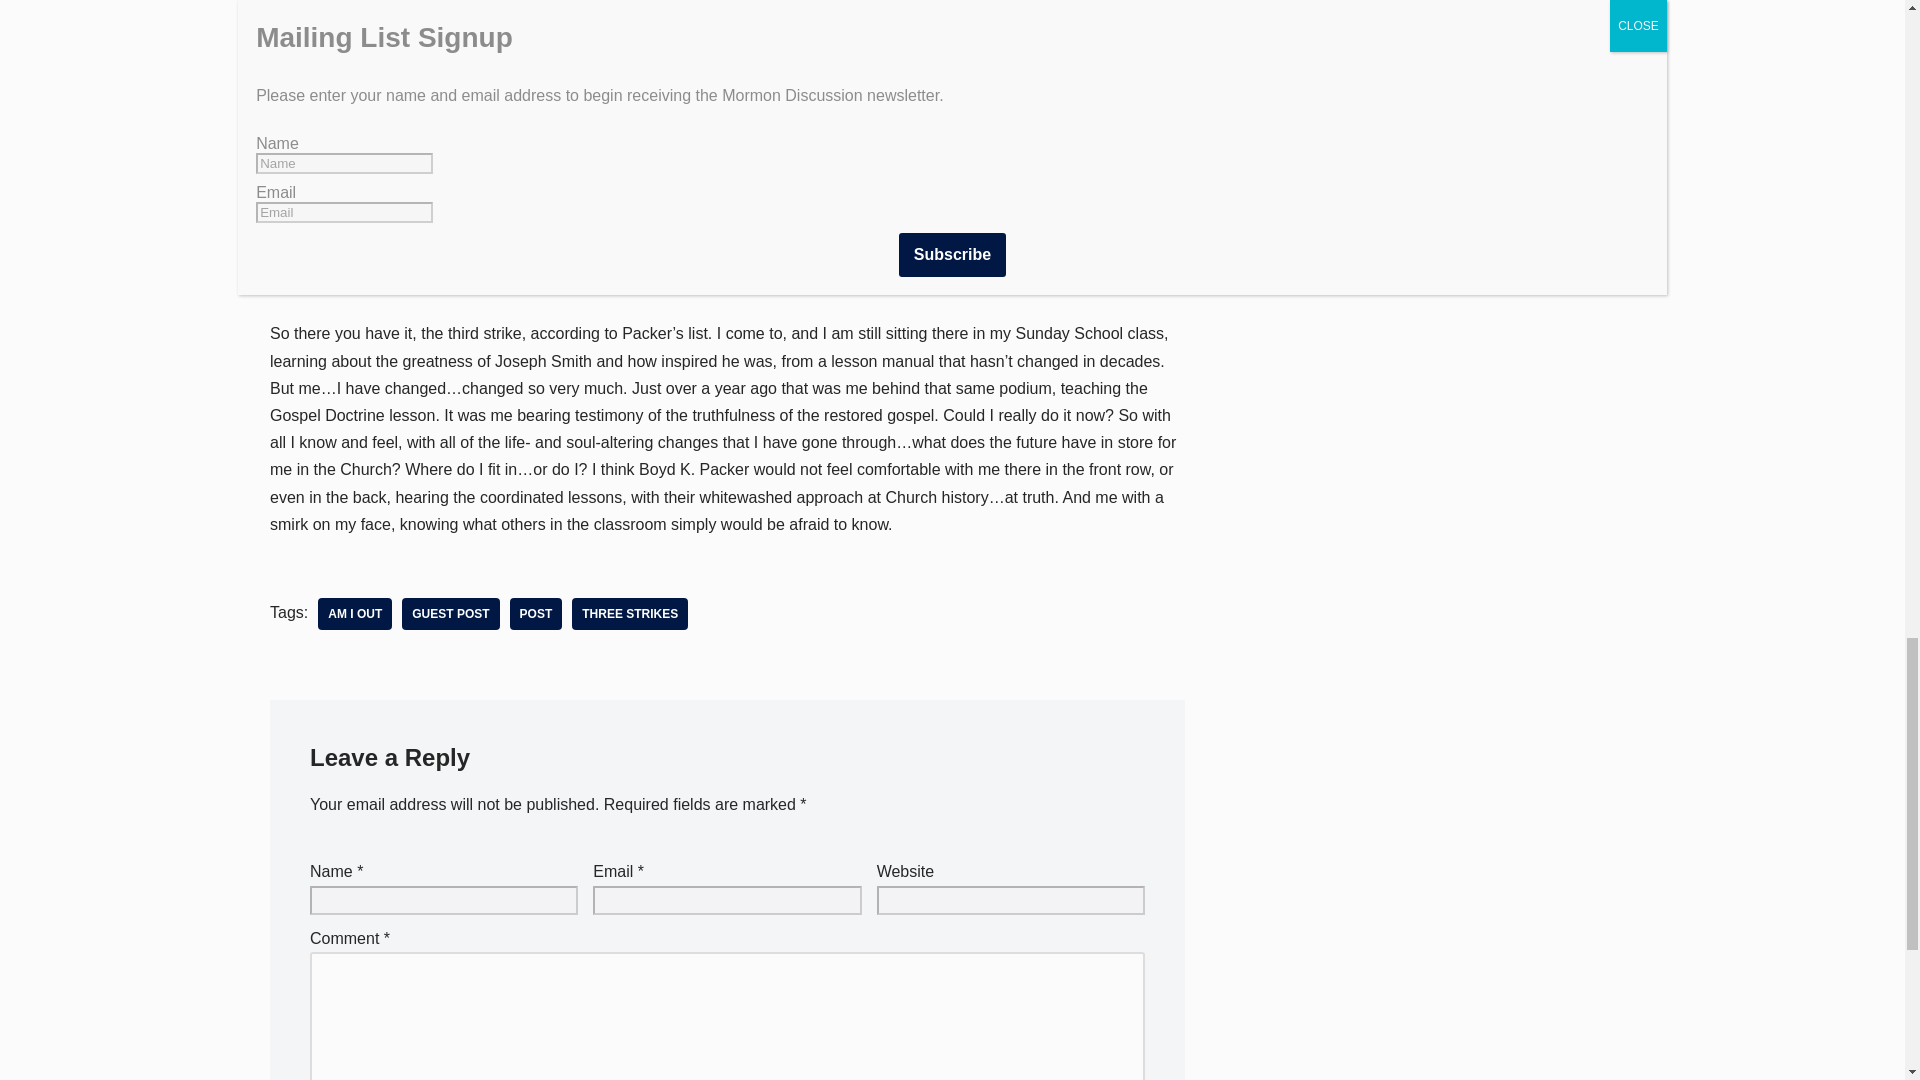  What do you see at coordinates (536, 614) in the screenshot?
I see `Post` at bounding box center [536, 614].